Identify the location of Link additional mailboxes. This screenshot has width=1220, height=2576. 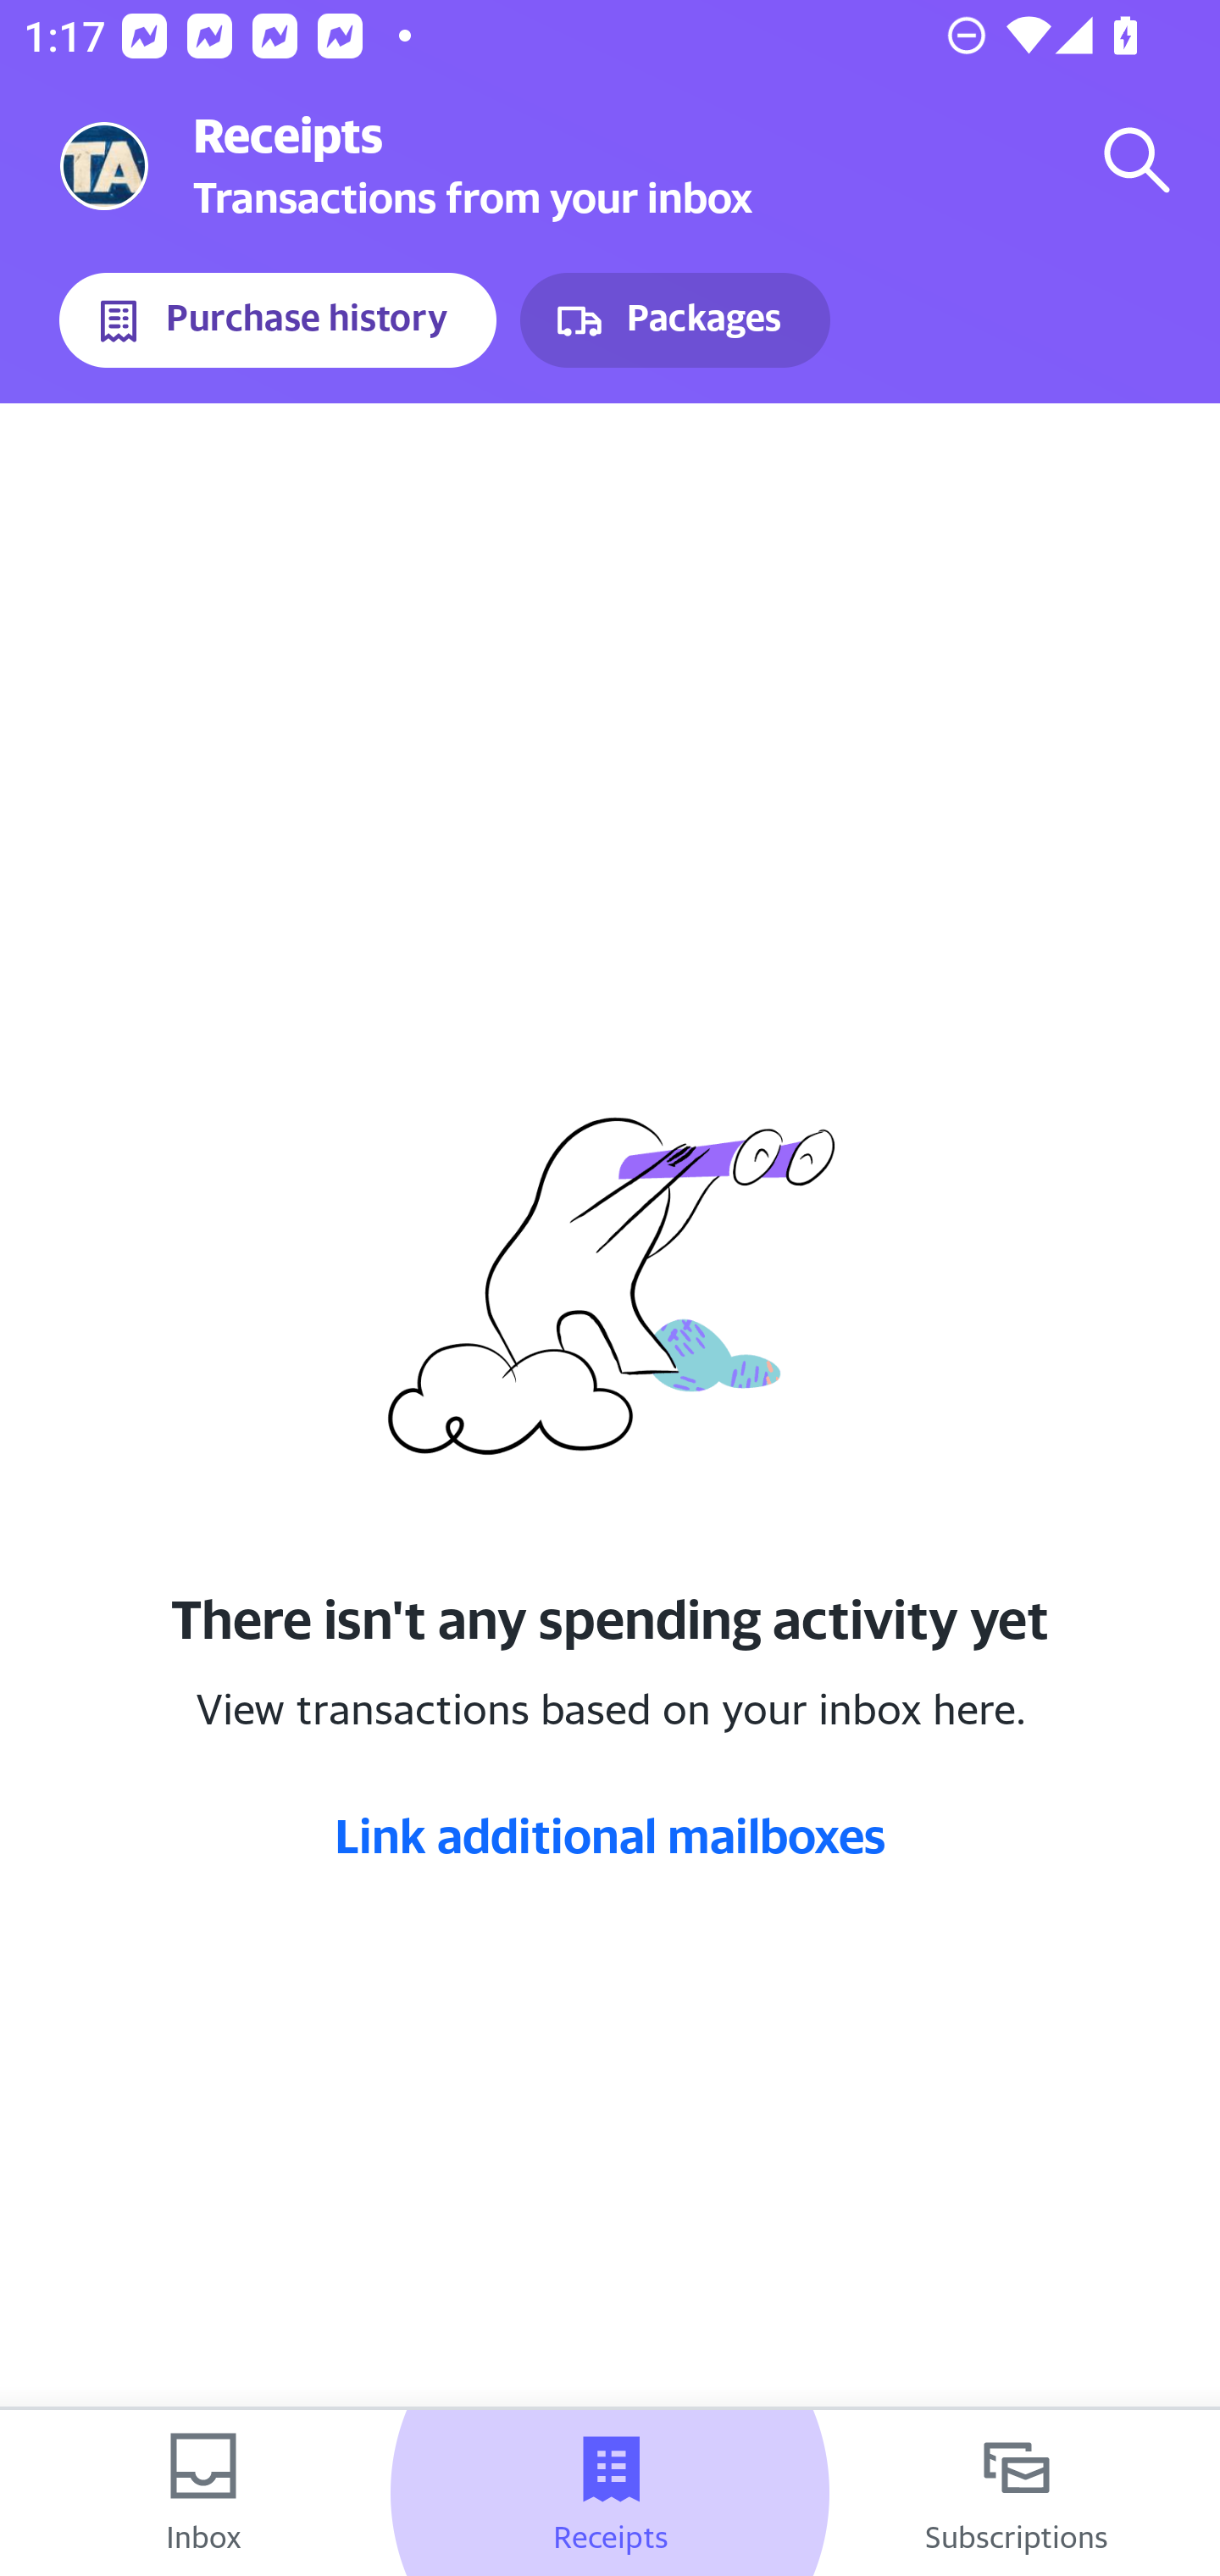
(610, 1835).